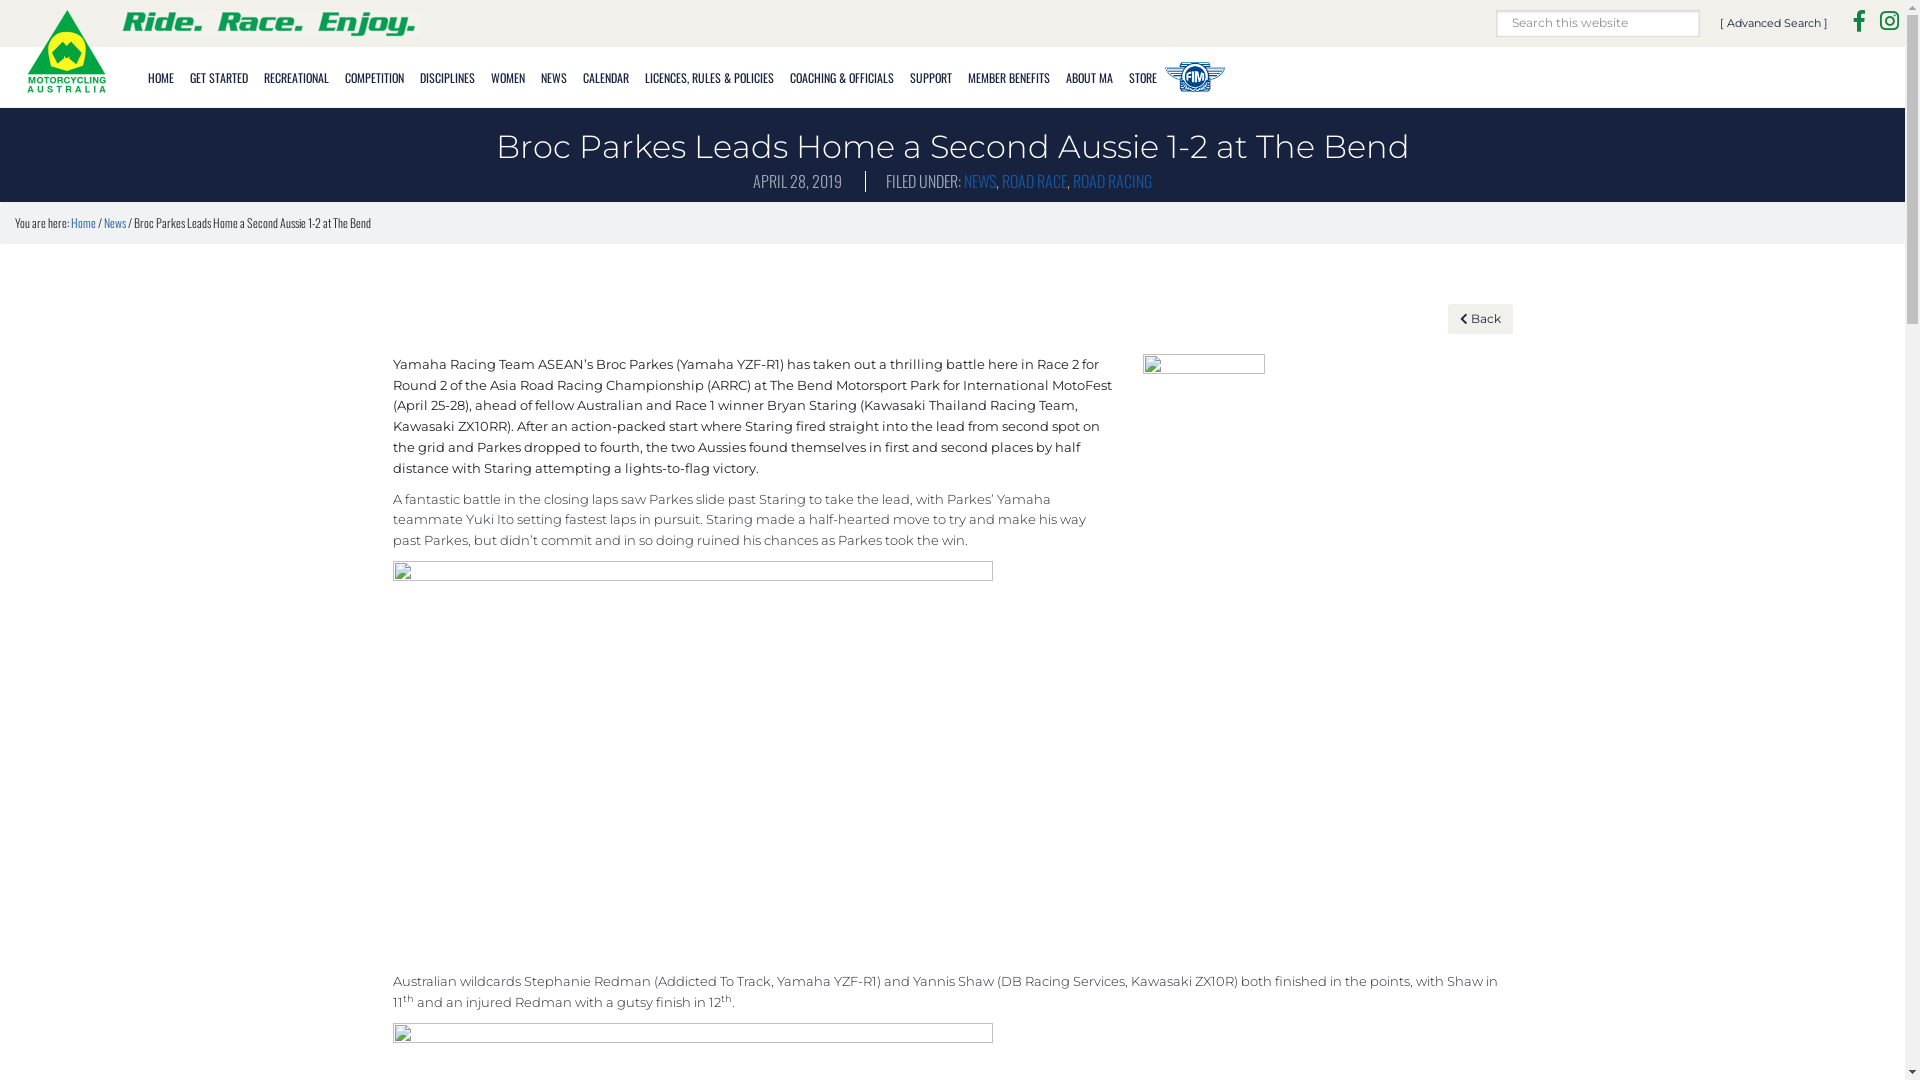  What do you see at coordinates (980, 181) in the screenshot?
I see `NEWS` at bounding box center [980, 181].